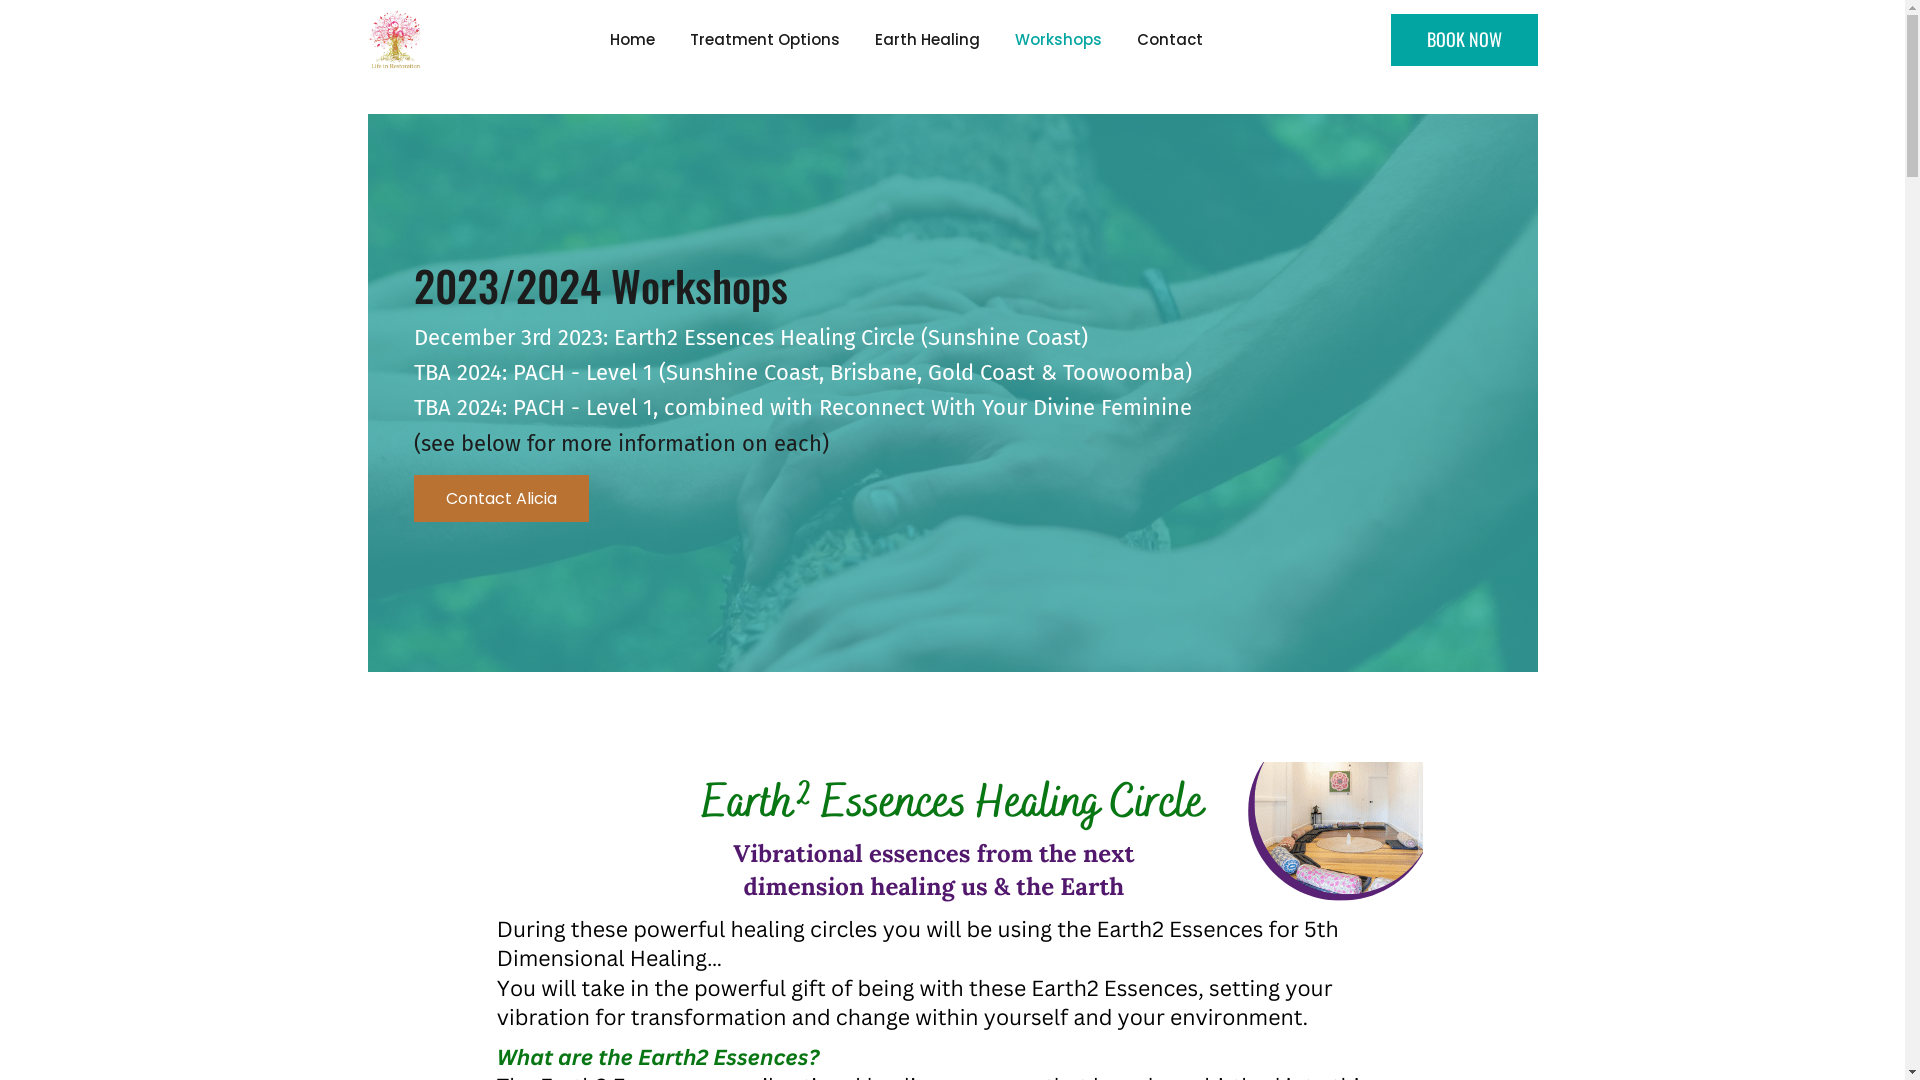  Describe the element at coordinates (927, 40) in the screenshot. I see `Earth Healing` at that location.